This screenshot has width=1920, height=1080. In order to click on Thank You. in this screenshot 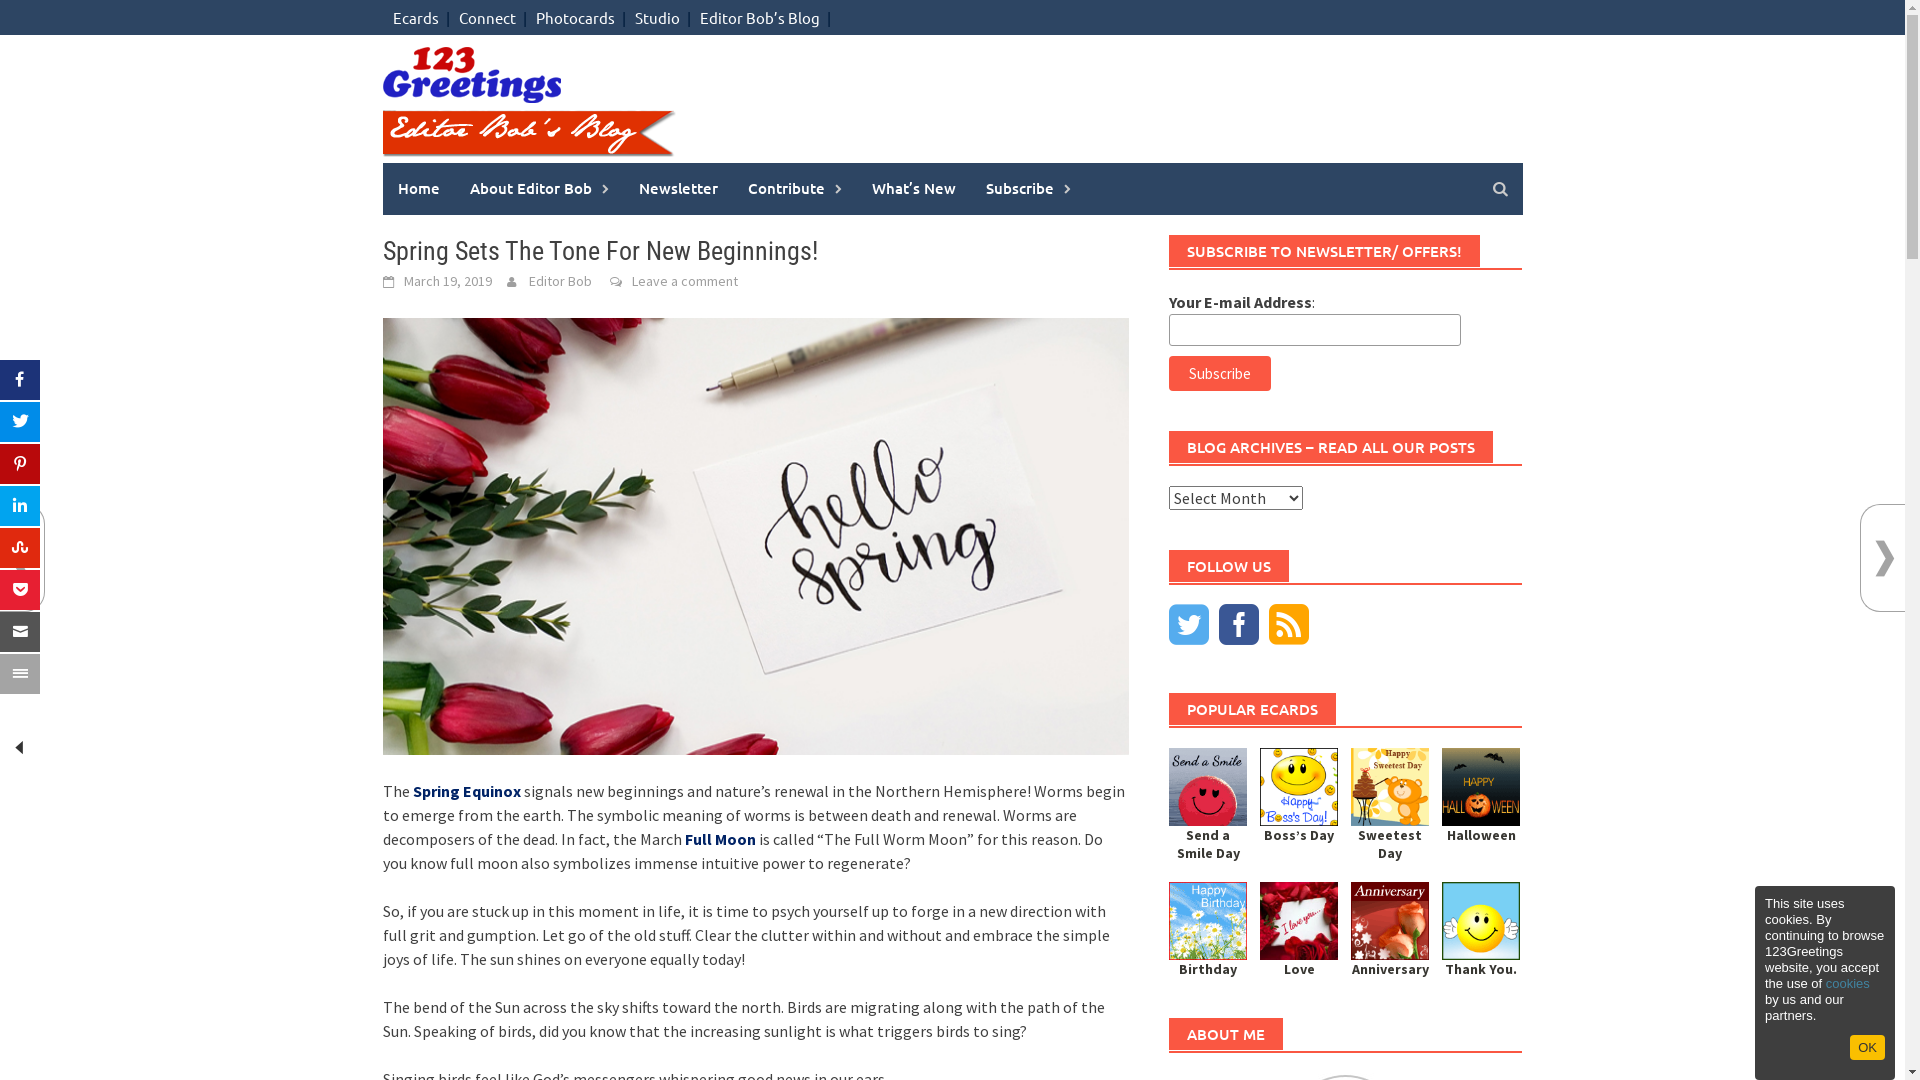, I will do `click(1481, 969)`.